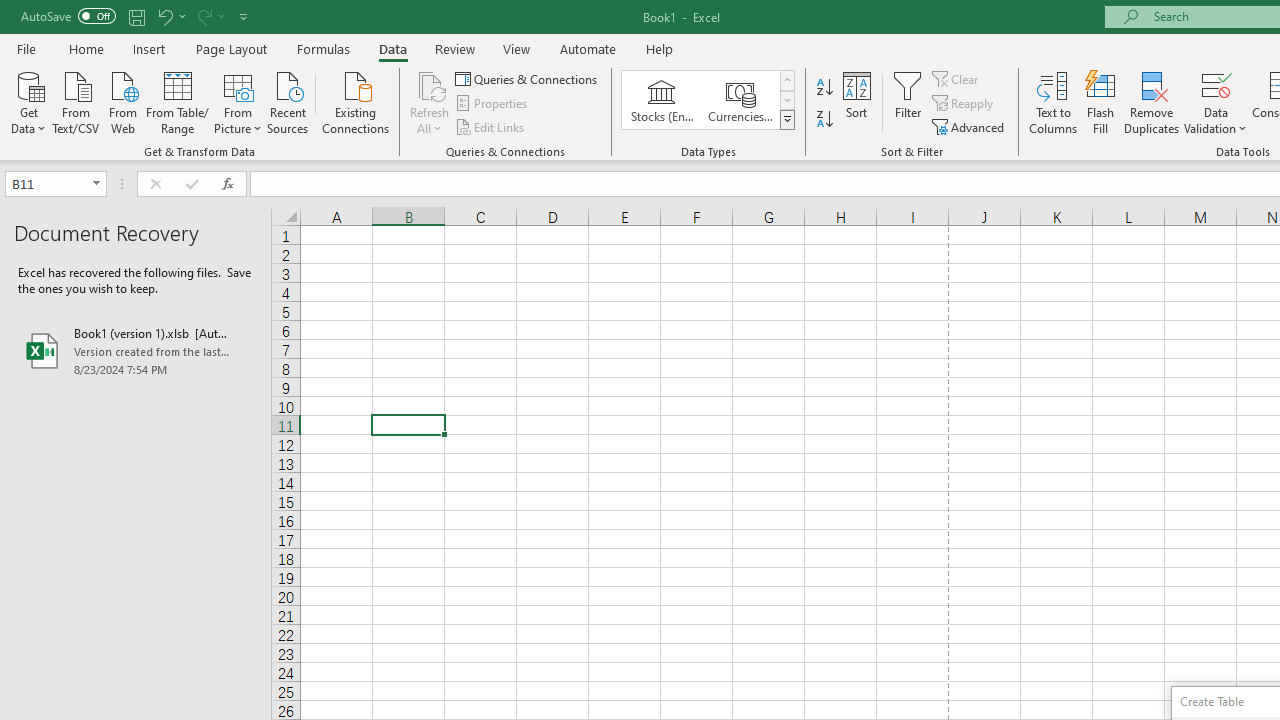 The image size is (1280, 720). Describe the element at coordinates (1053, 102) in the screenshot. I see `Text to Columns...` at that location.